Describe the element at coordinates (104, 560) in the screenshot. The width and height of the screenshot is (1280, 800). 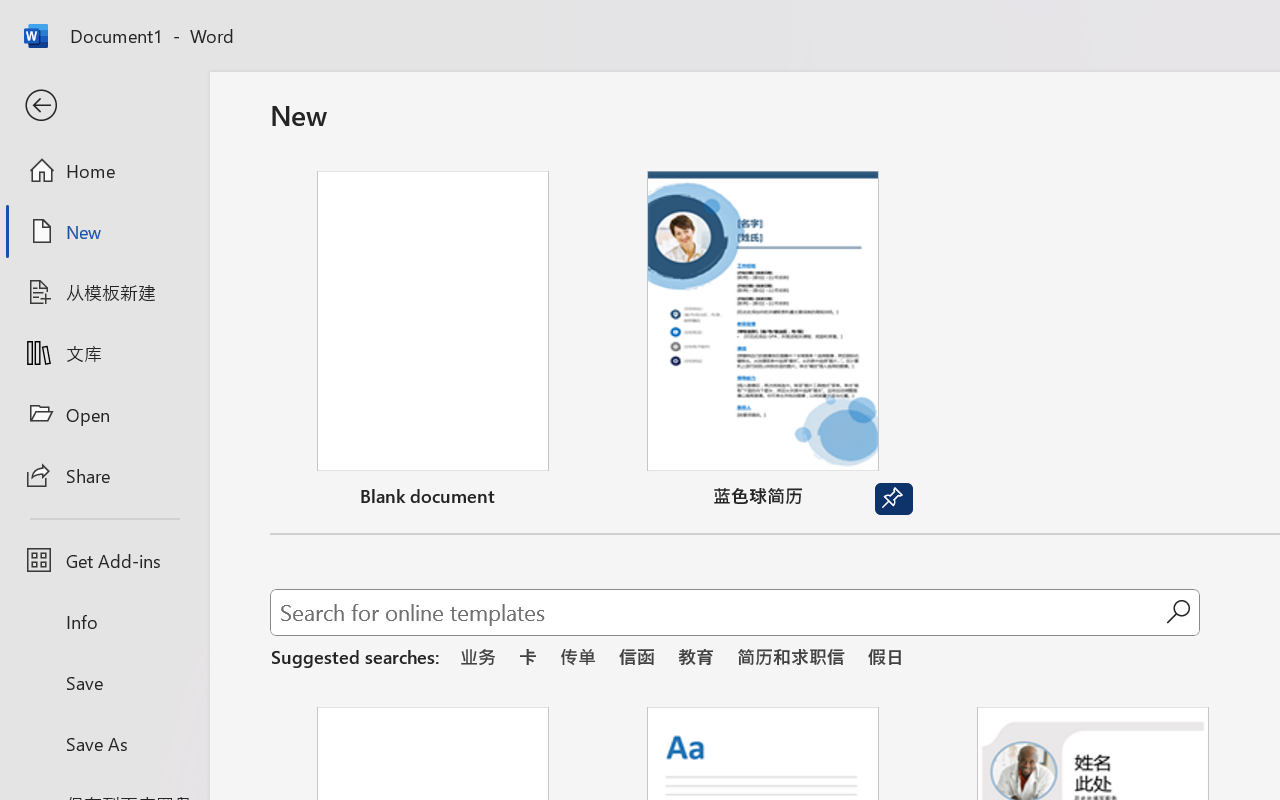
I see `Get Add-ins` at that location.